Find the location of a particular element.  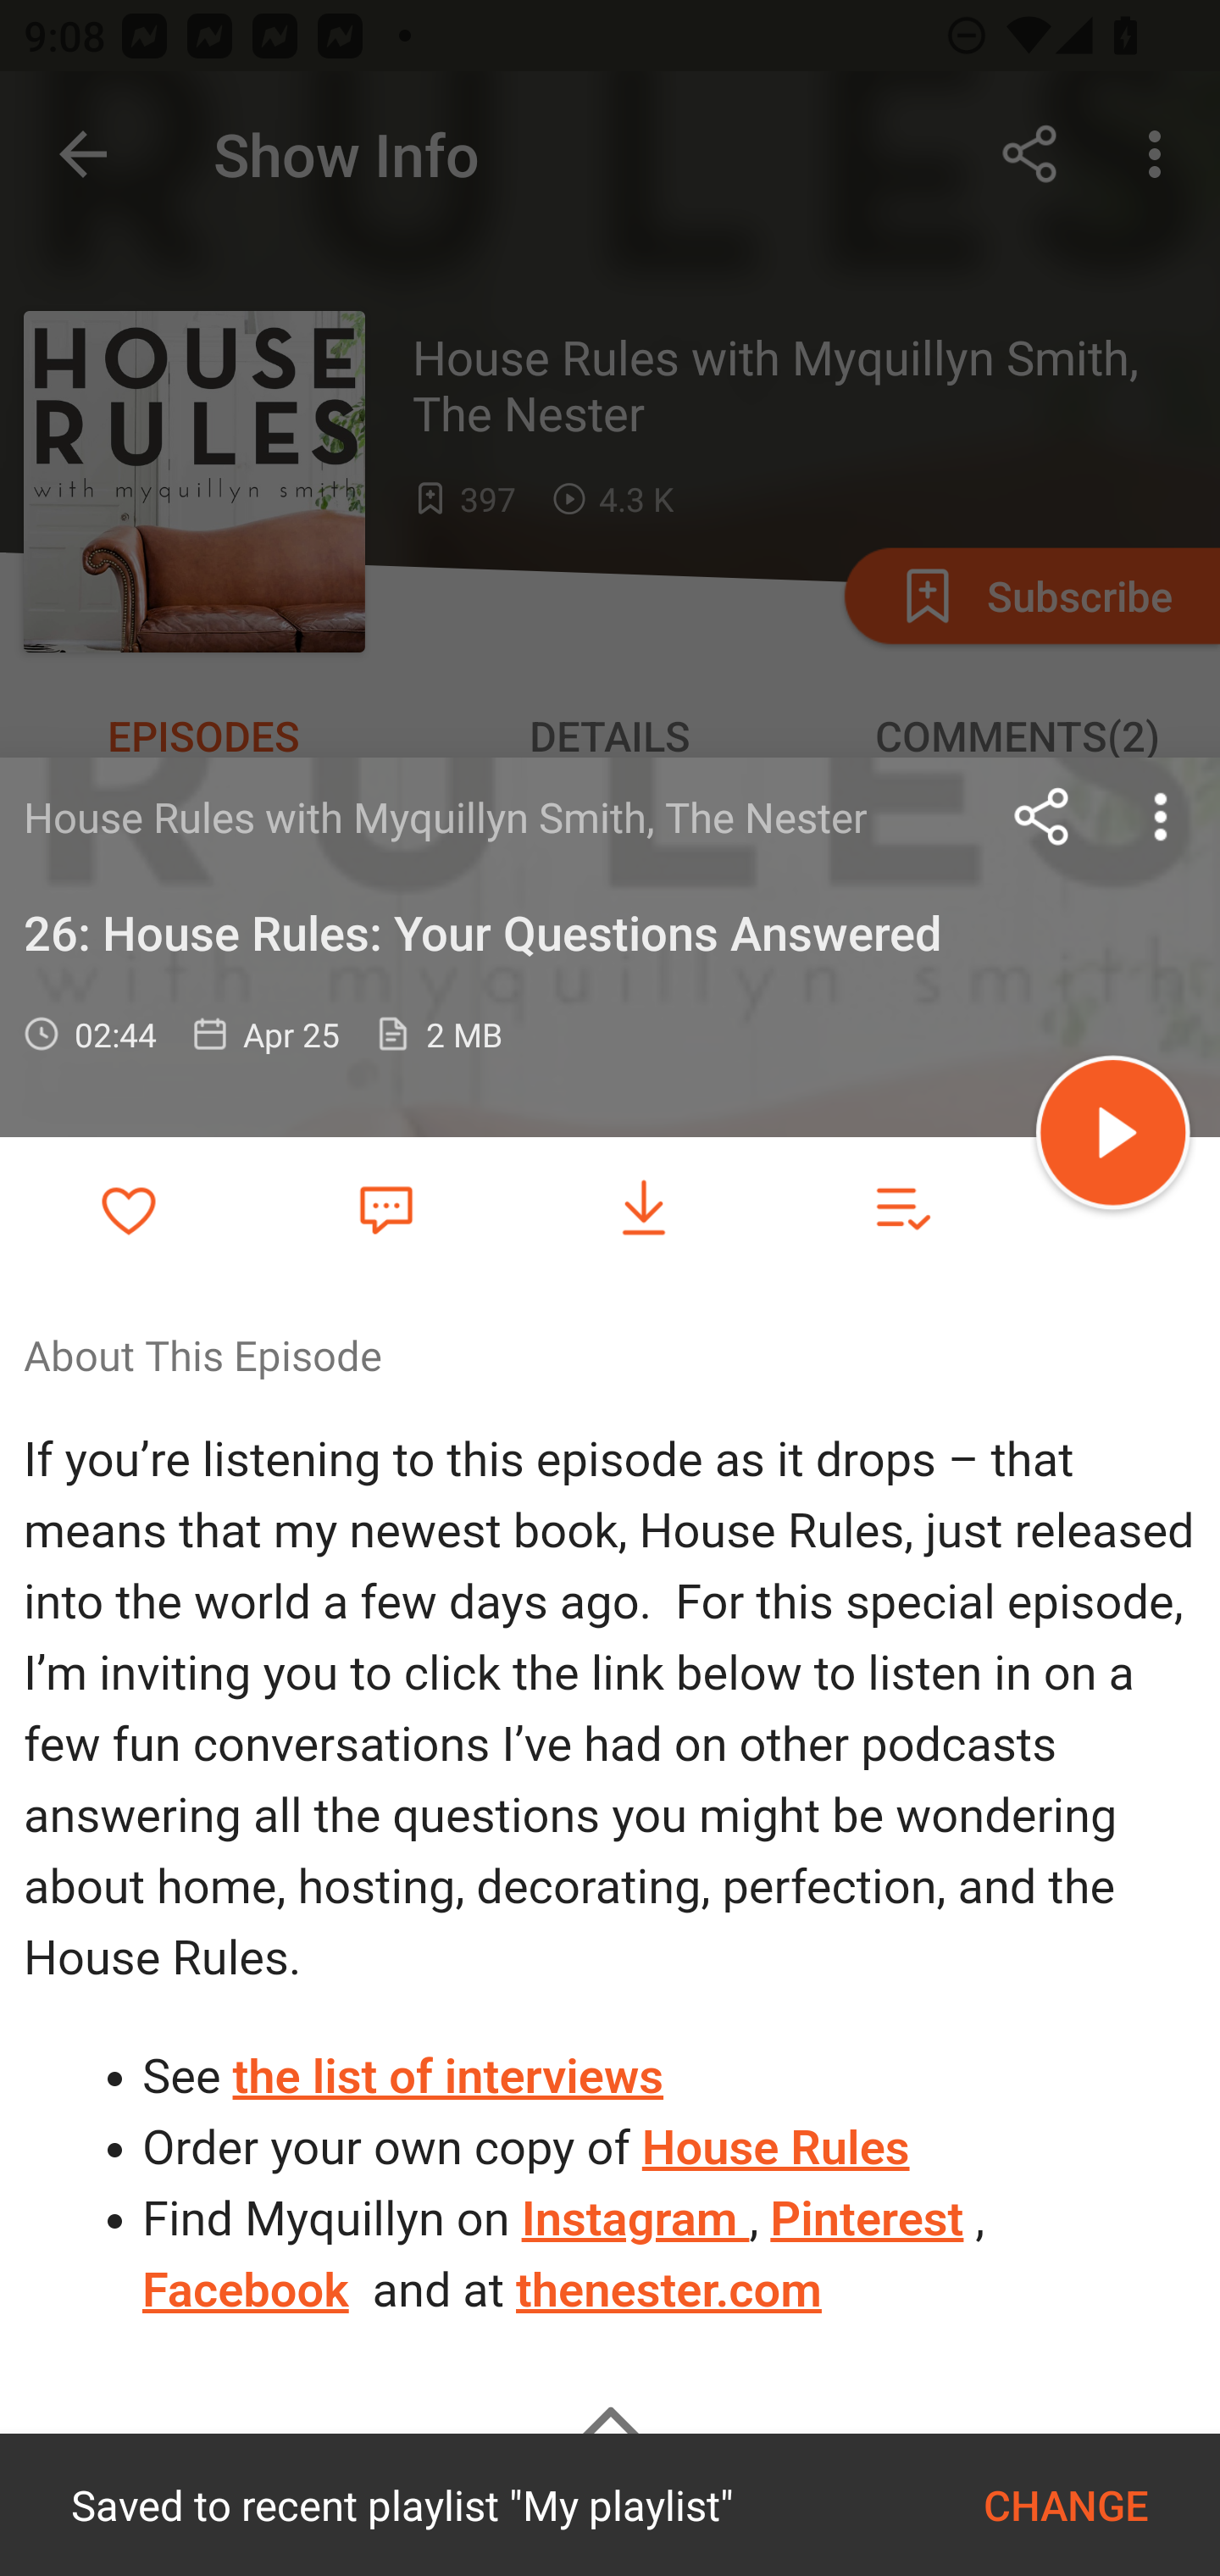

Facebook is located at coordinates (246, 2291).